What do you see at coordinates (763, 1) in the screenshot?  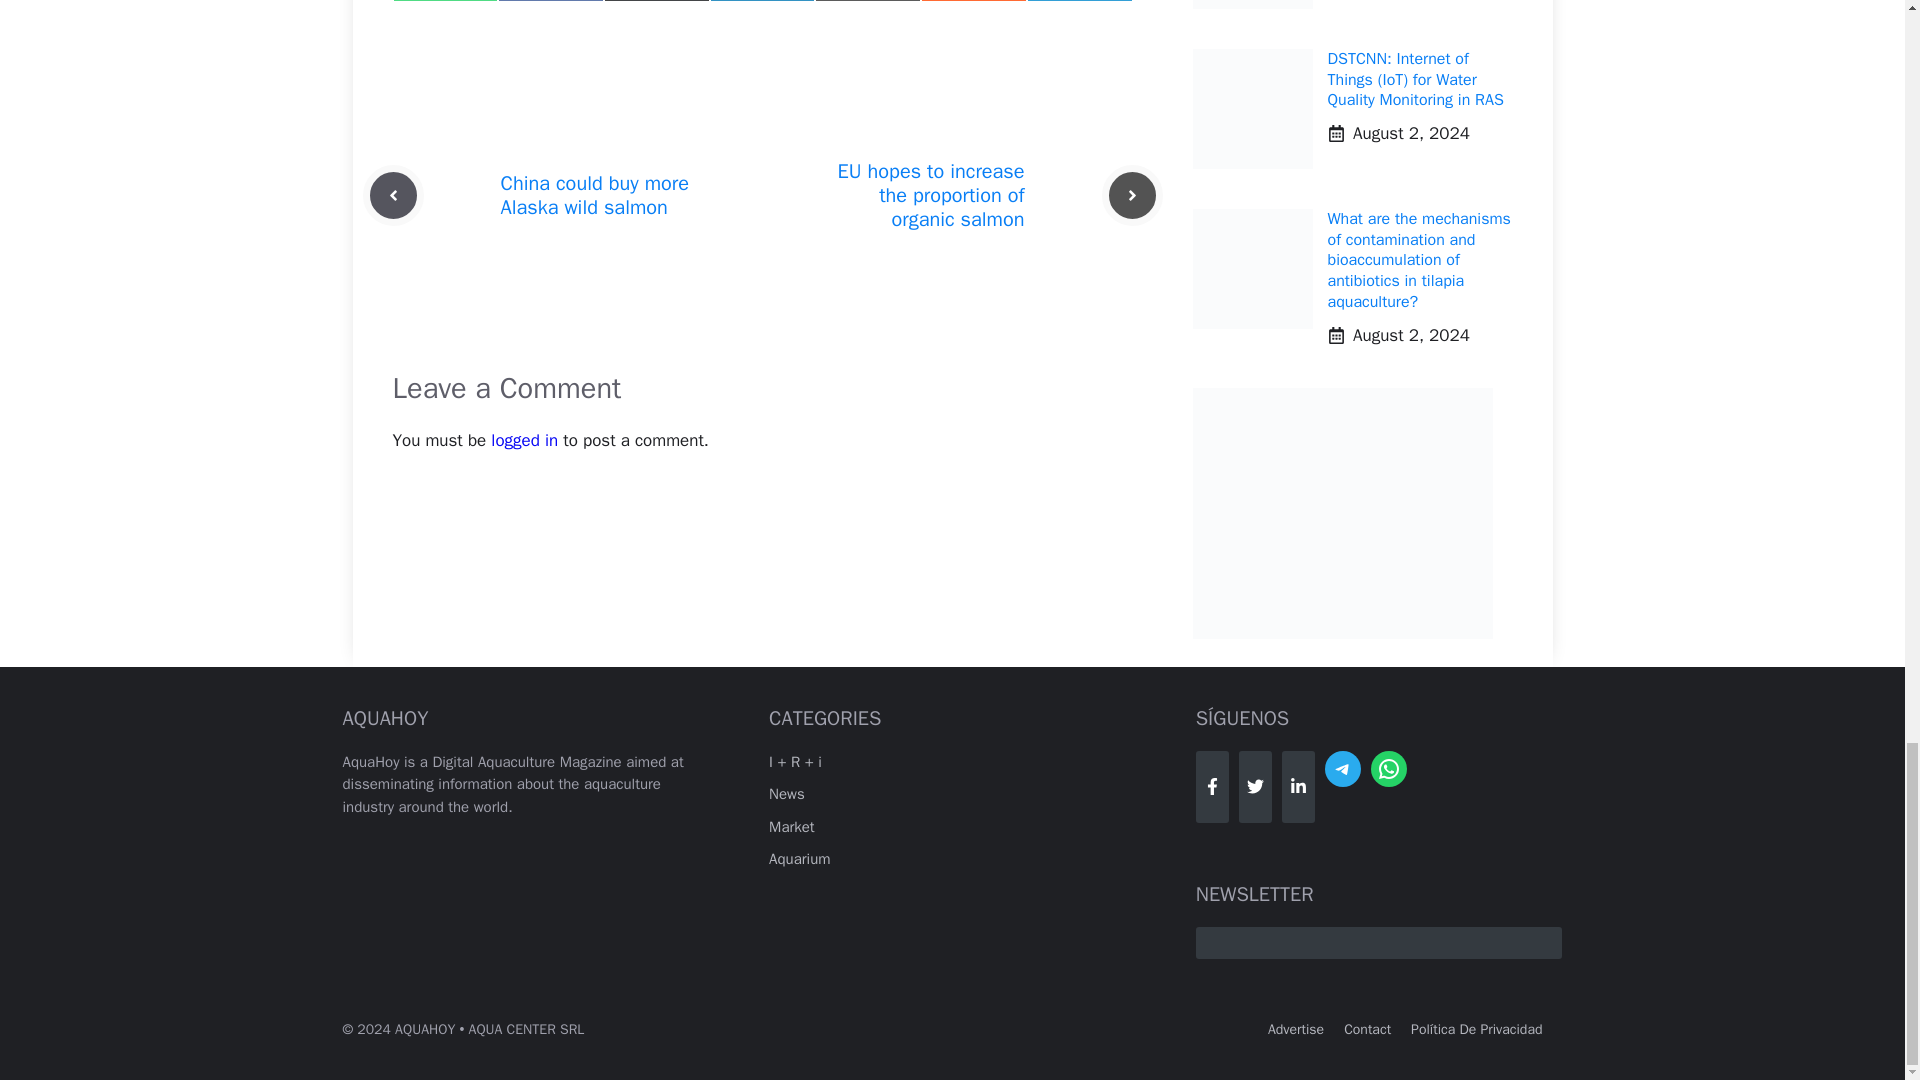 I see `Share on LinkedIn` at bounding box center [763, 1].